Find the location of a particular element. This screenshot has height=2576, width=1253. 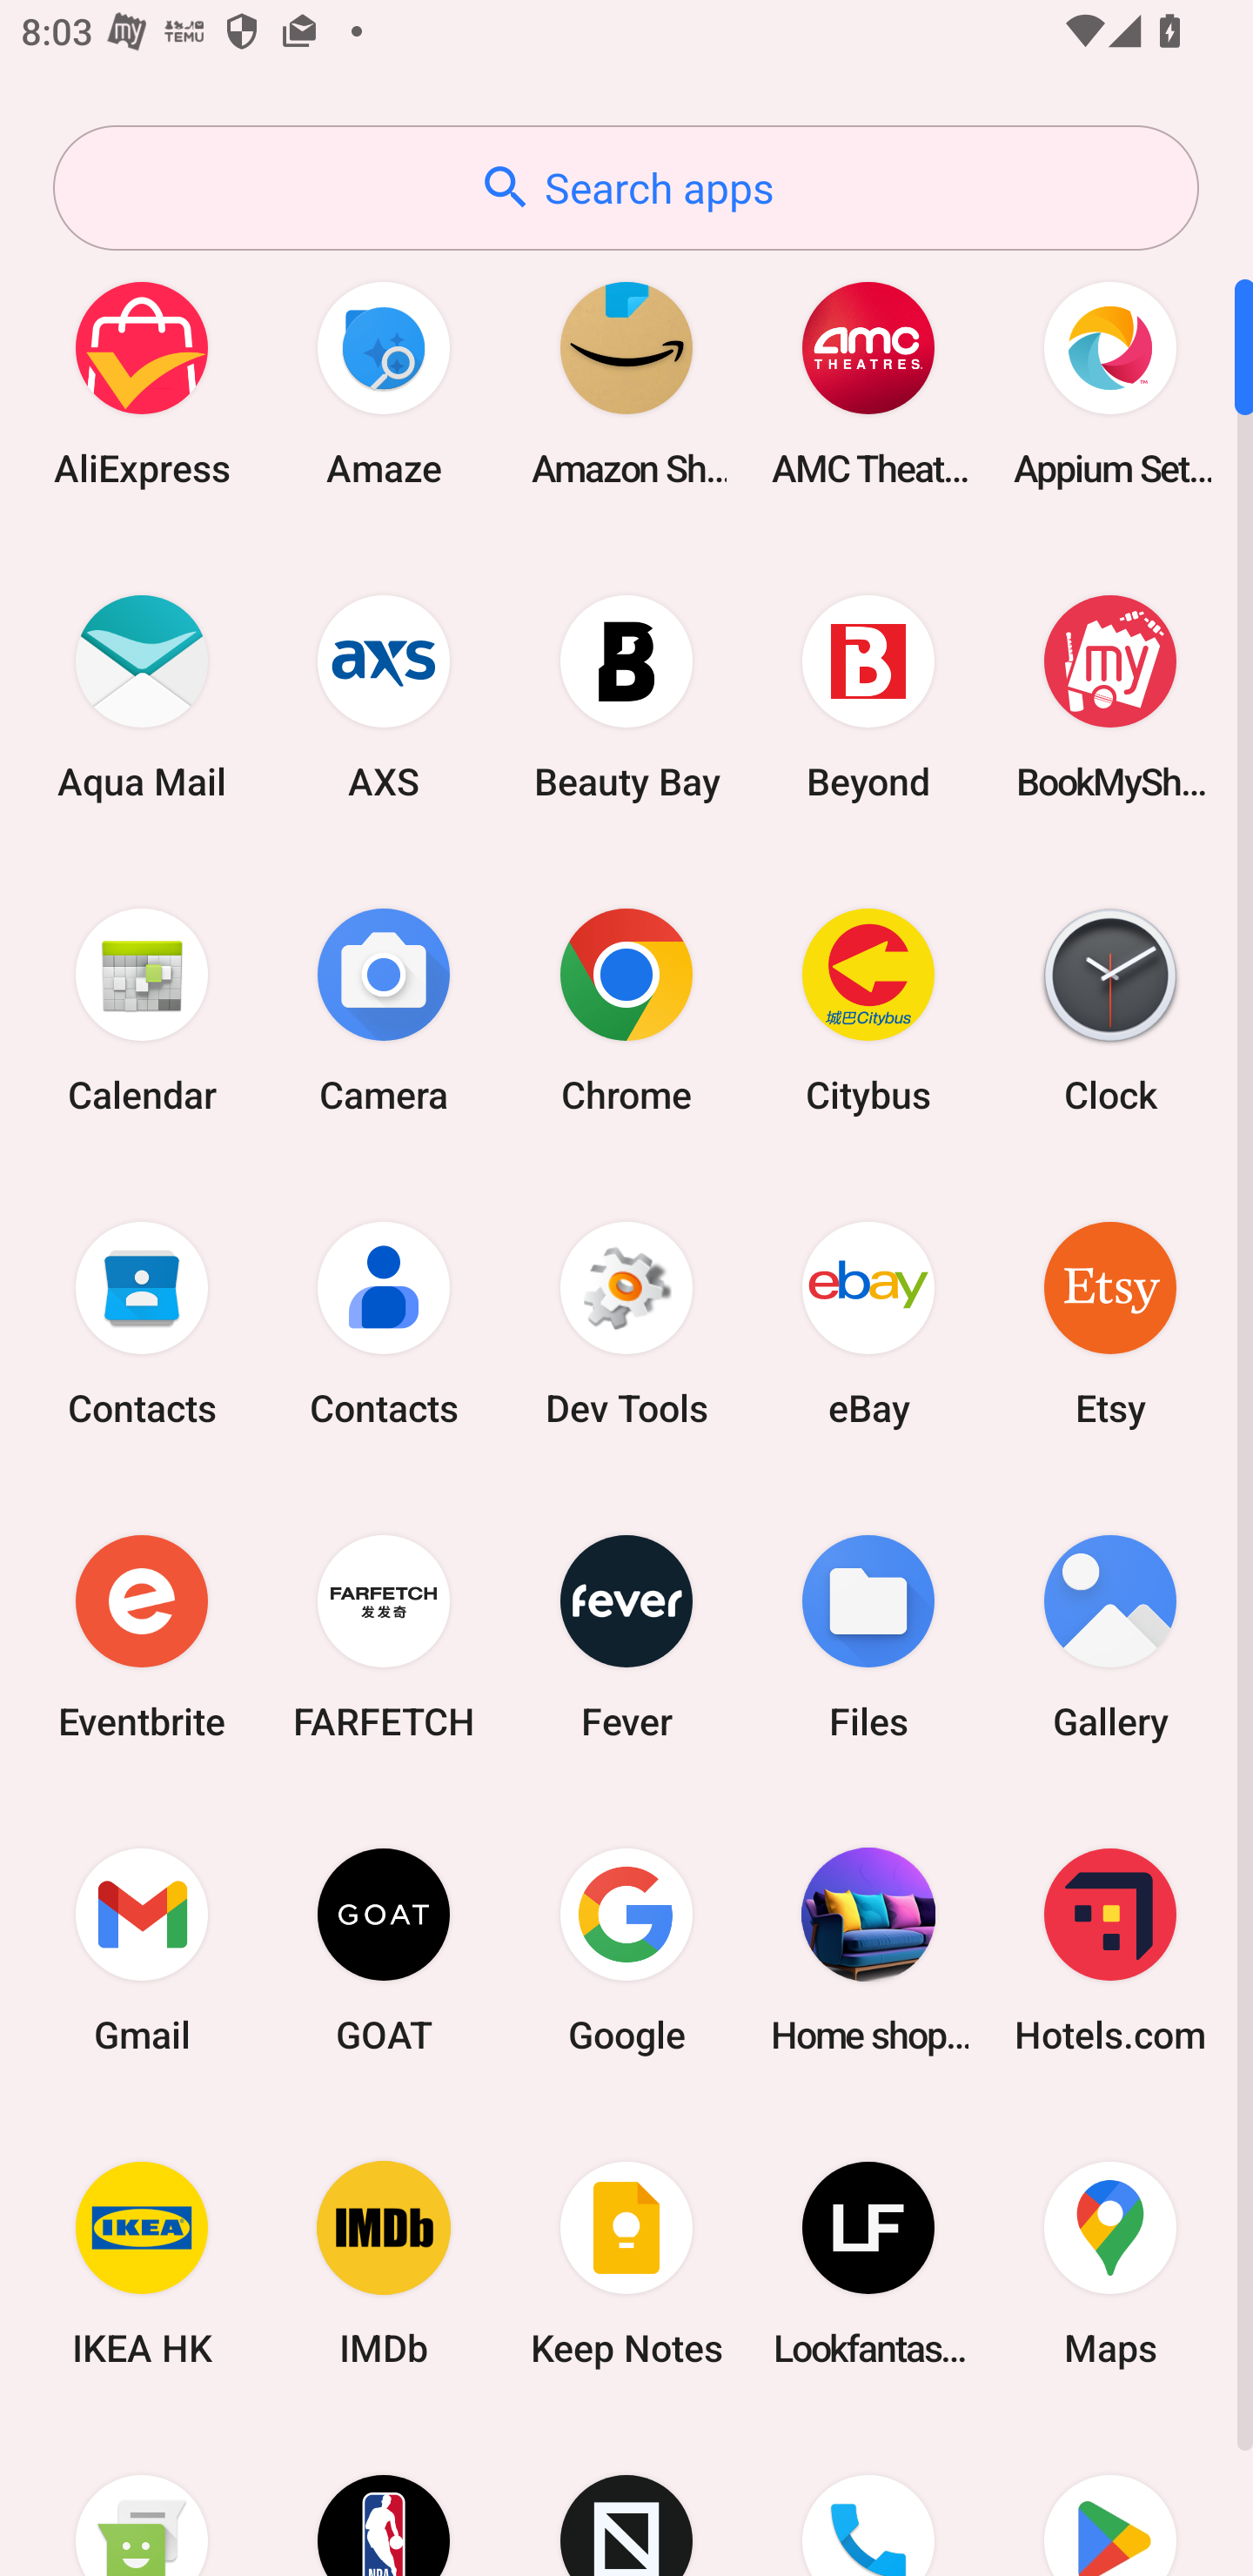

Citybus is located at coordinates (868, 1010).